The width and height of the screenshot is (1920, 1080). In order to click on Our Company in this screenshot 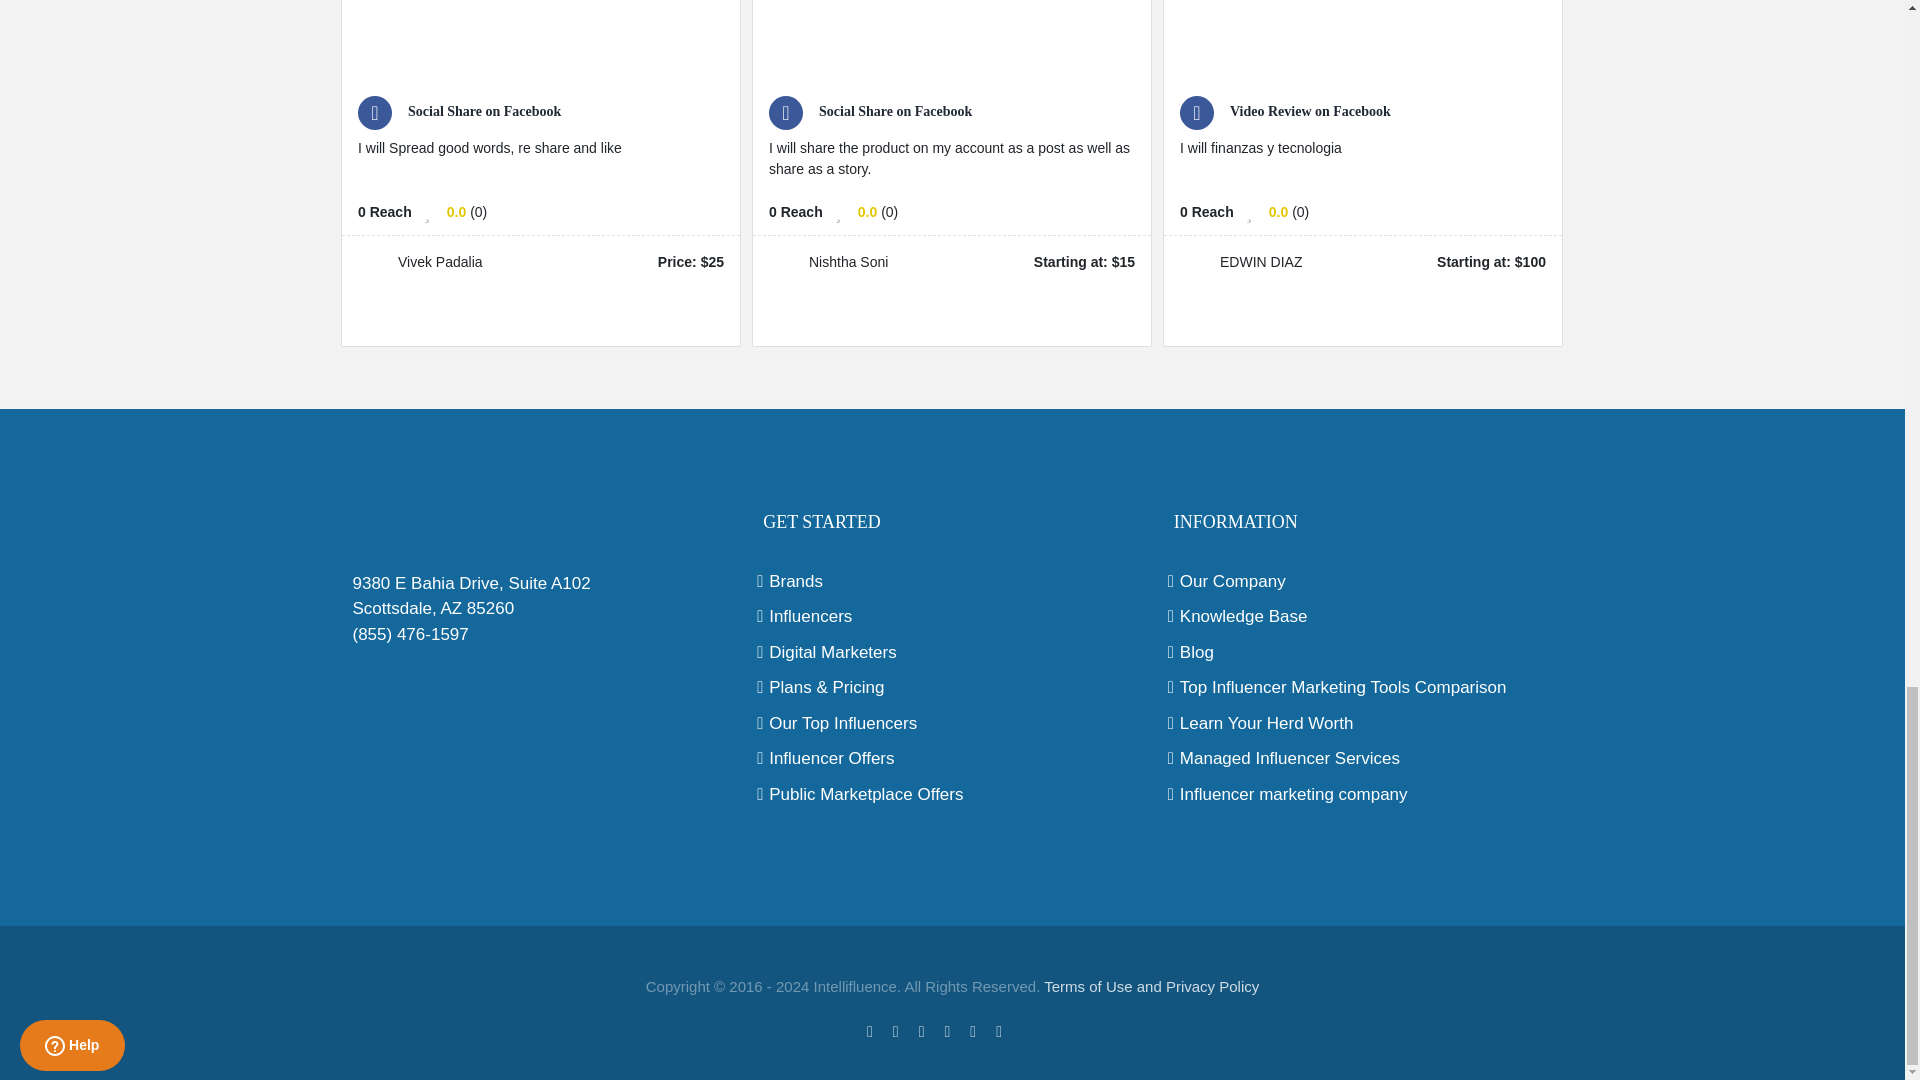, I will do `click(1364, 582)`.